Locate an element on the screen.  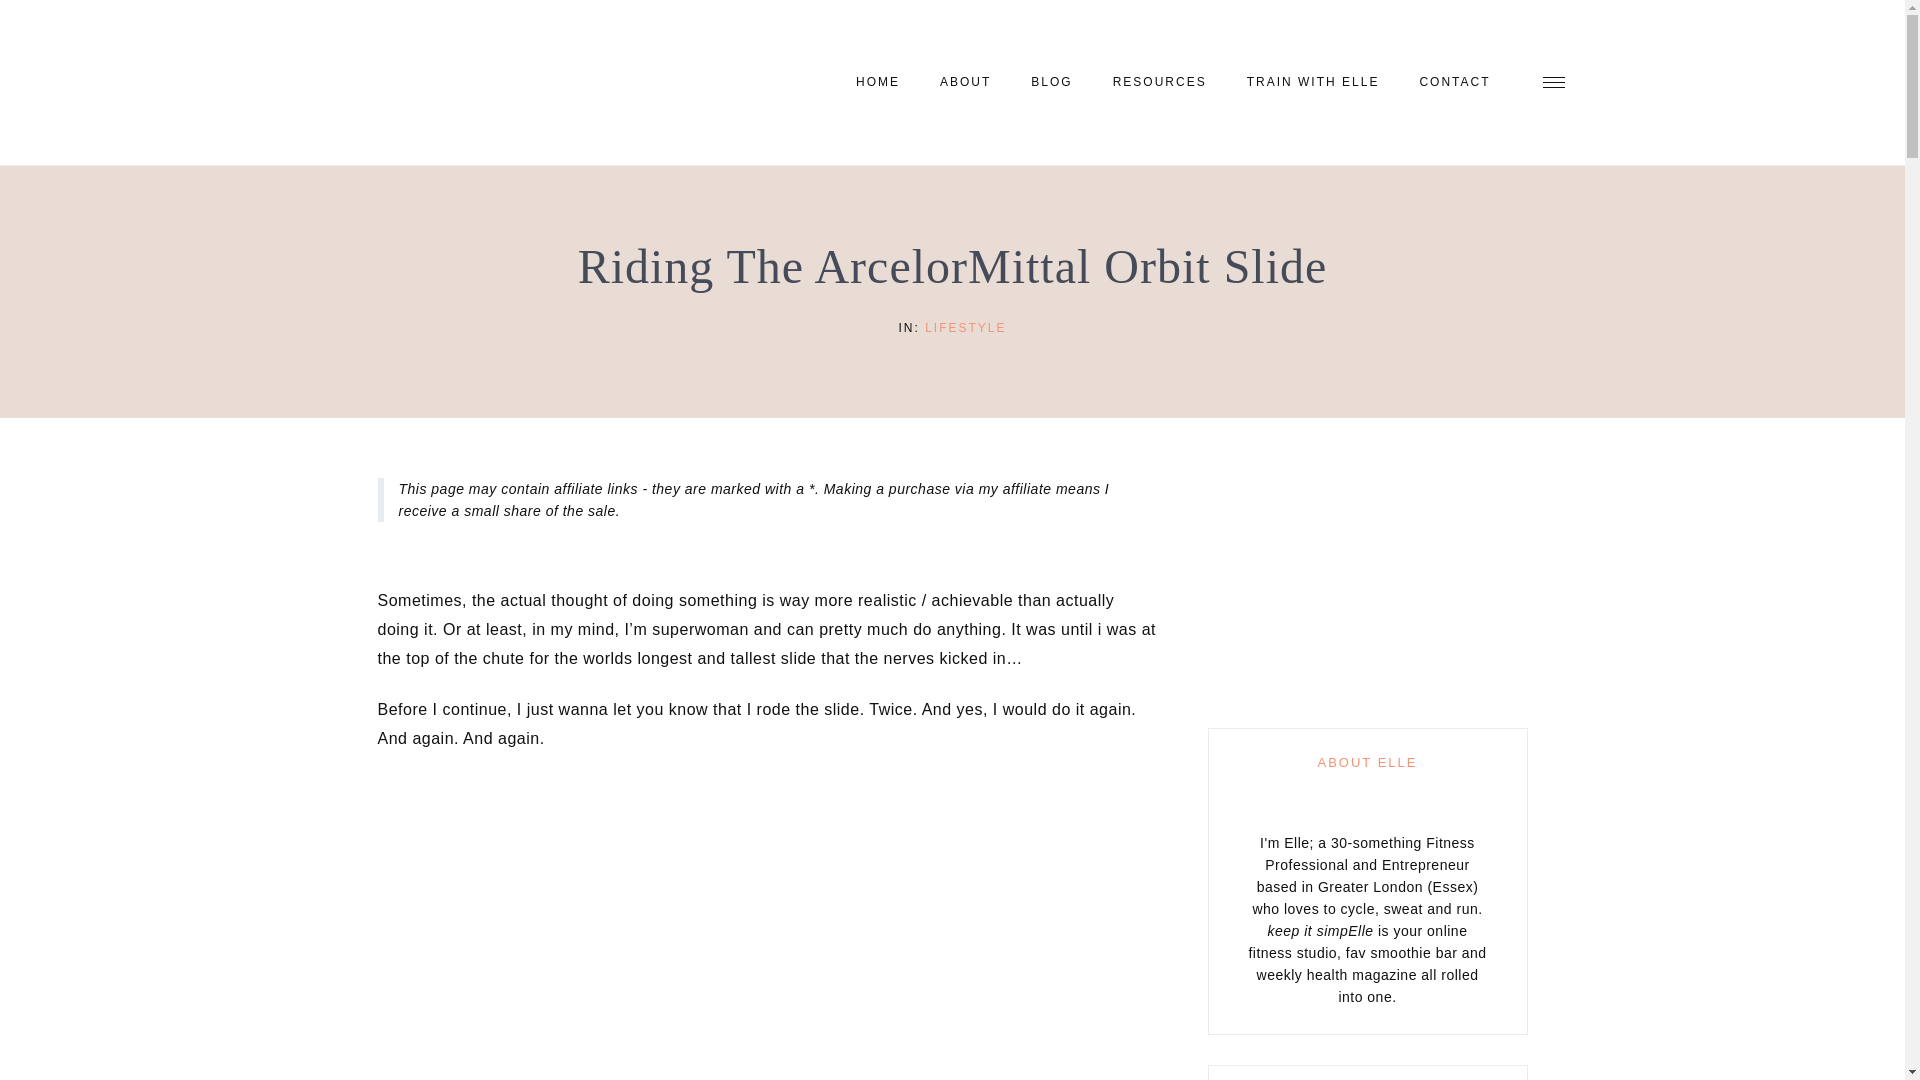
KEEP IT SIMPELLE is located at coordinates (472, 82).